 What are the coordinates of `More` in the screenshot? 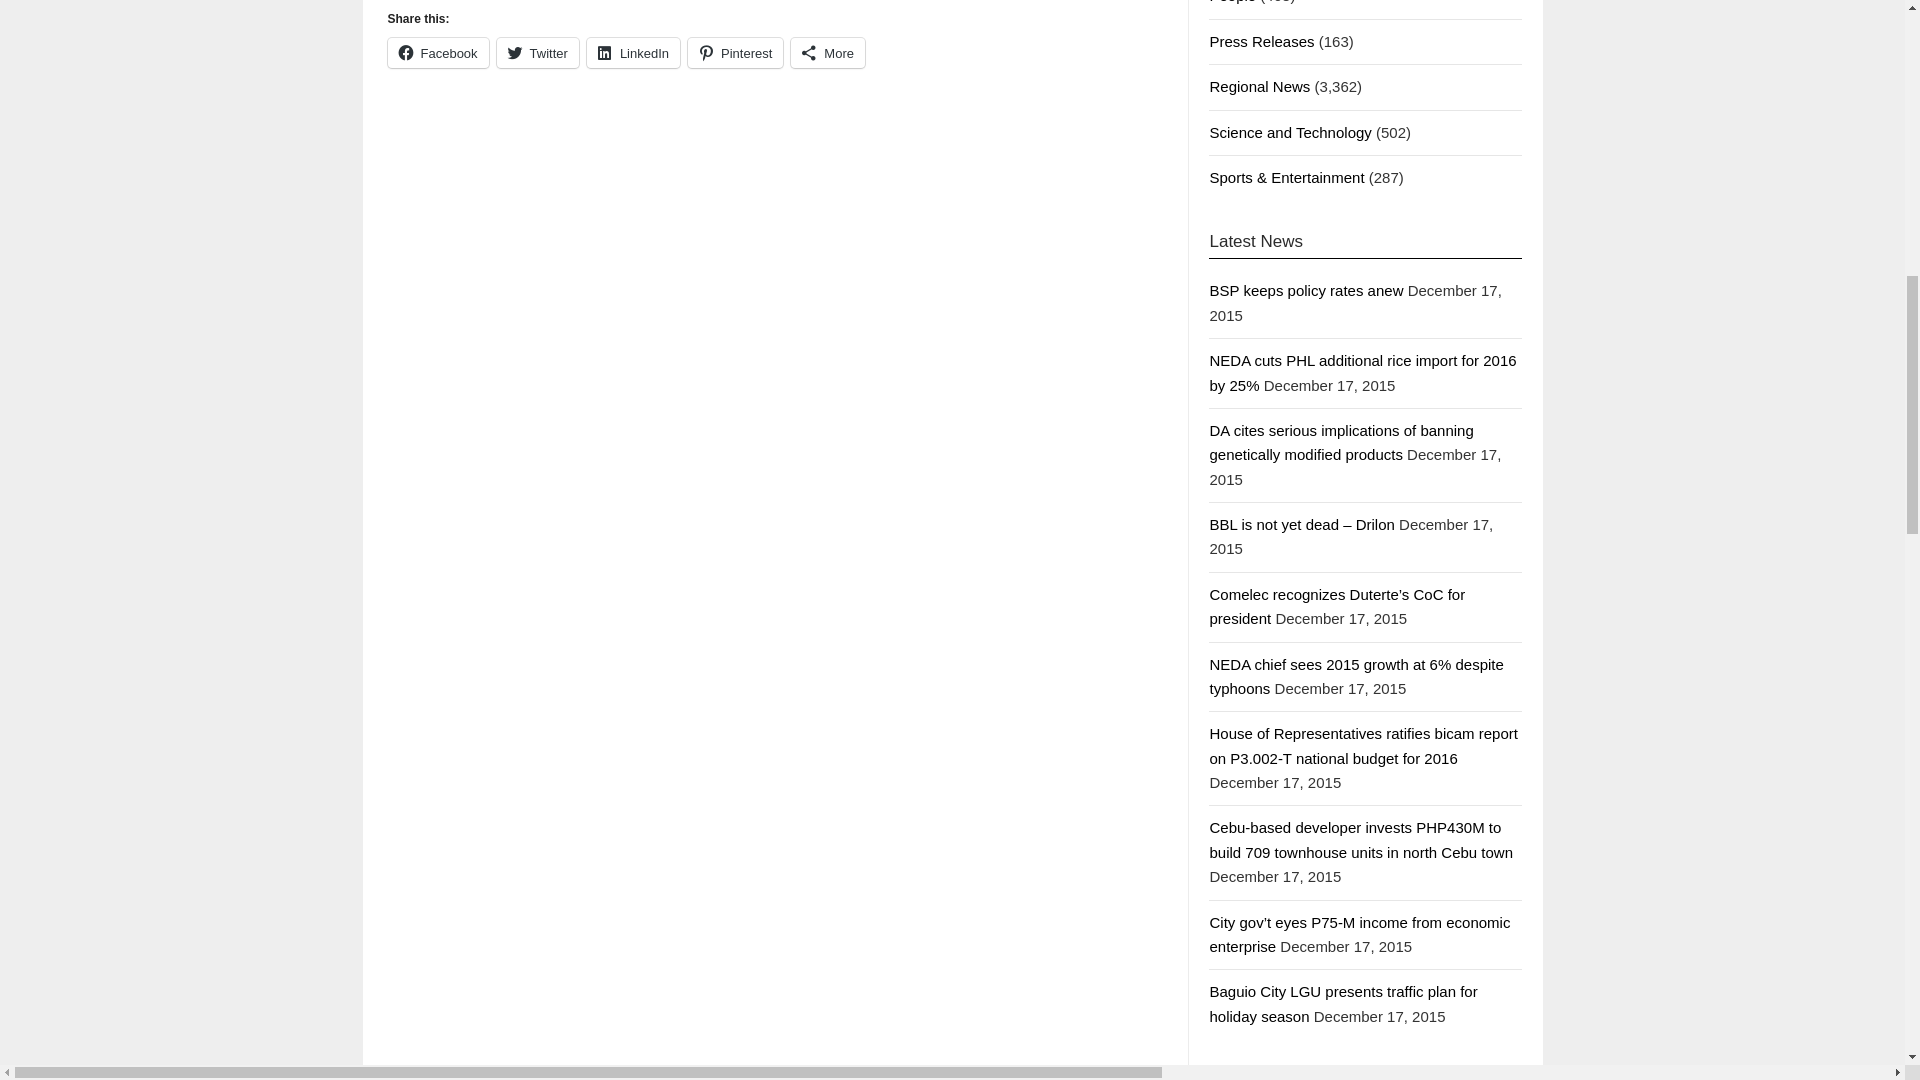 It's located at (828, 52).